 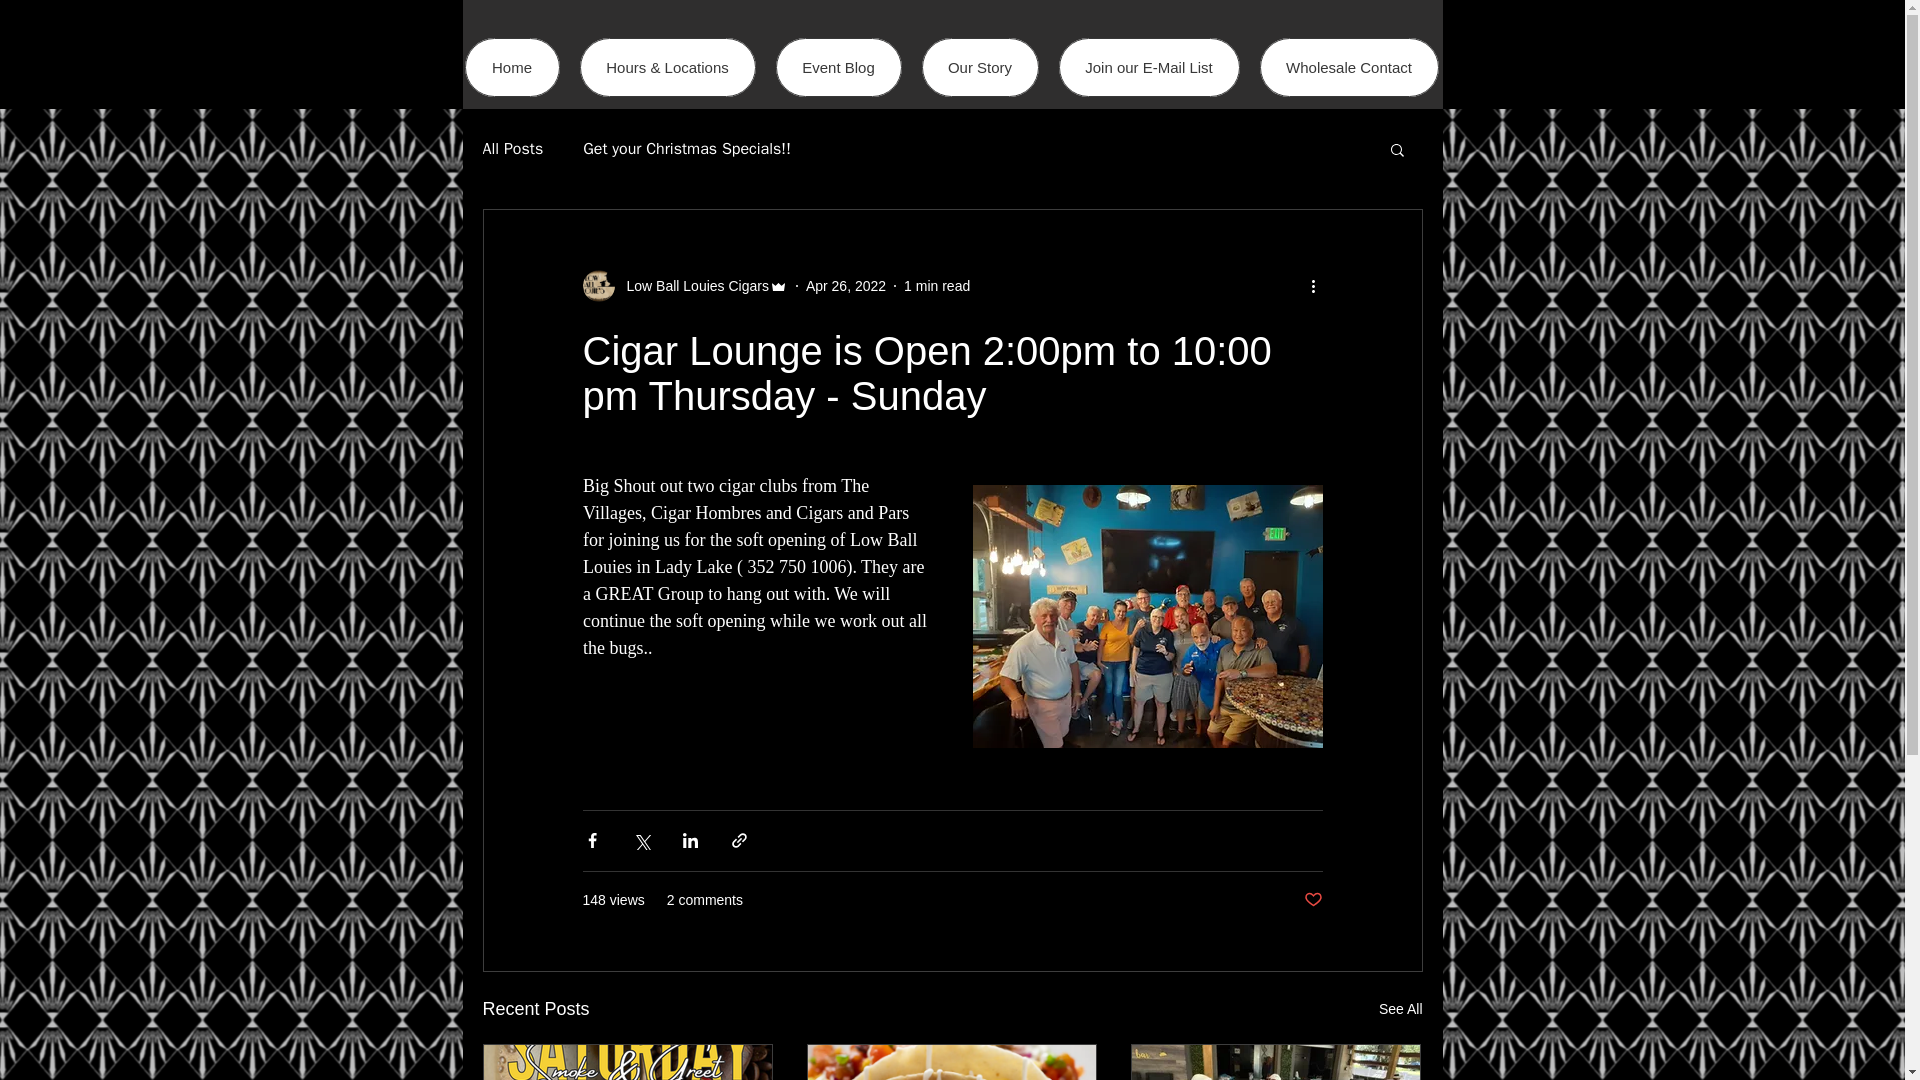 I want to click on Our Story, so click(x=980, y=67).